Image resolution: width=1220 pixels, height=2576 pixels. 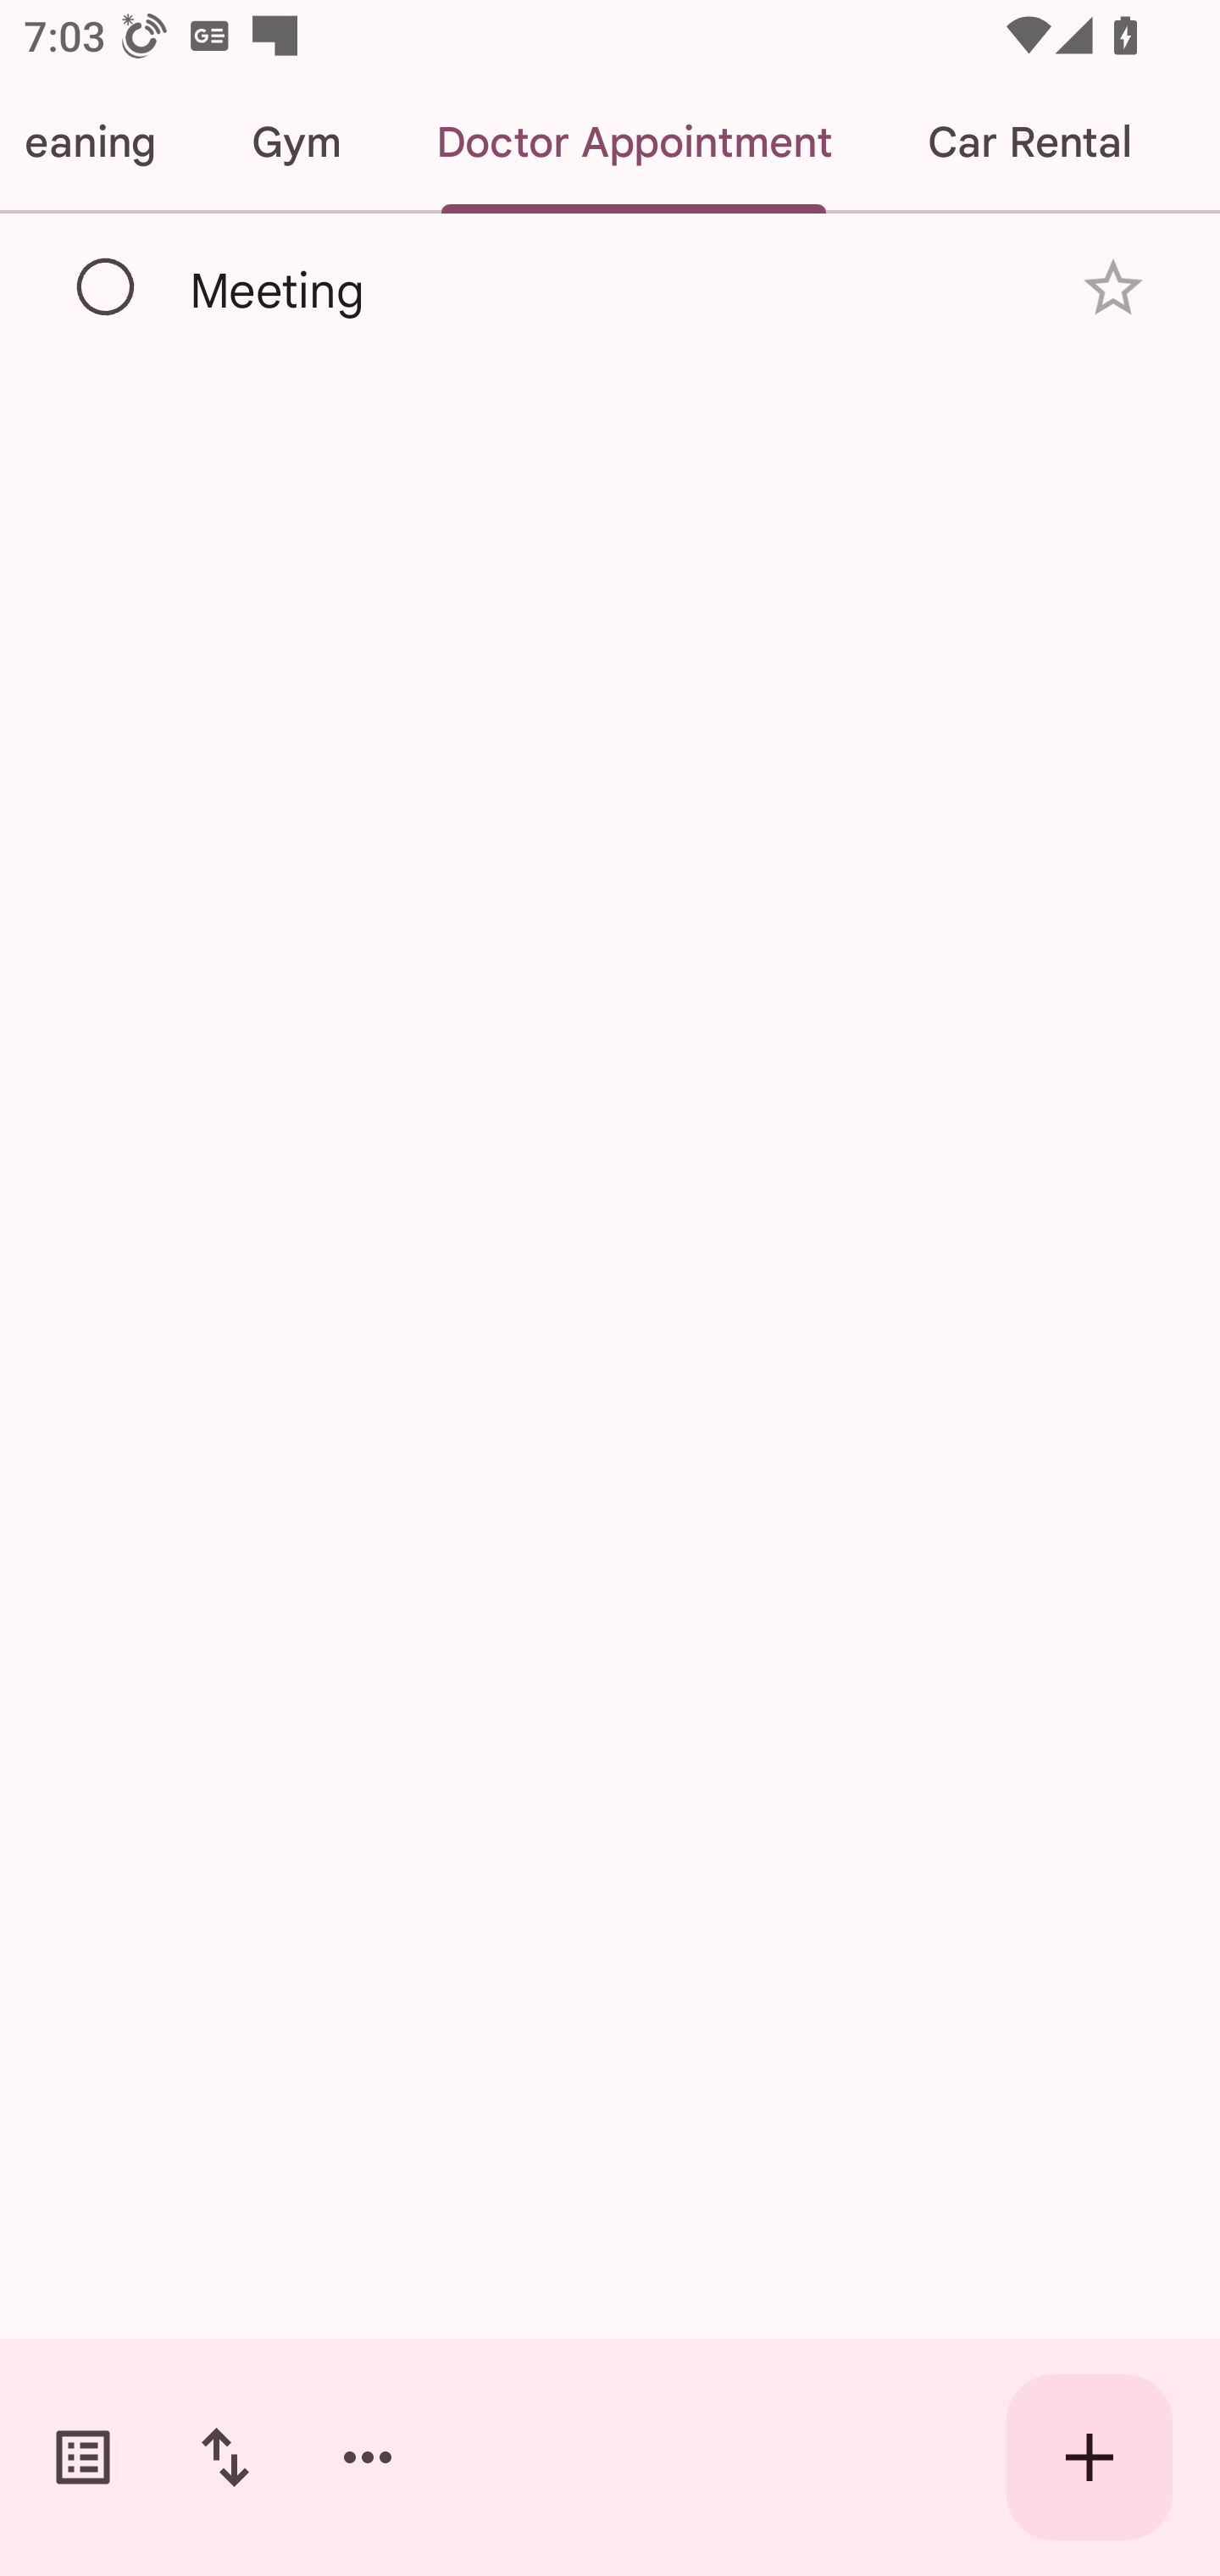 I want to click on Create new task, so click(x=1090, y=2457).